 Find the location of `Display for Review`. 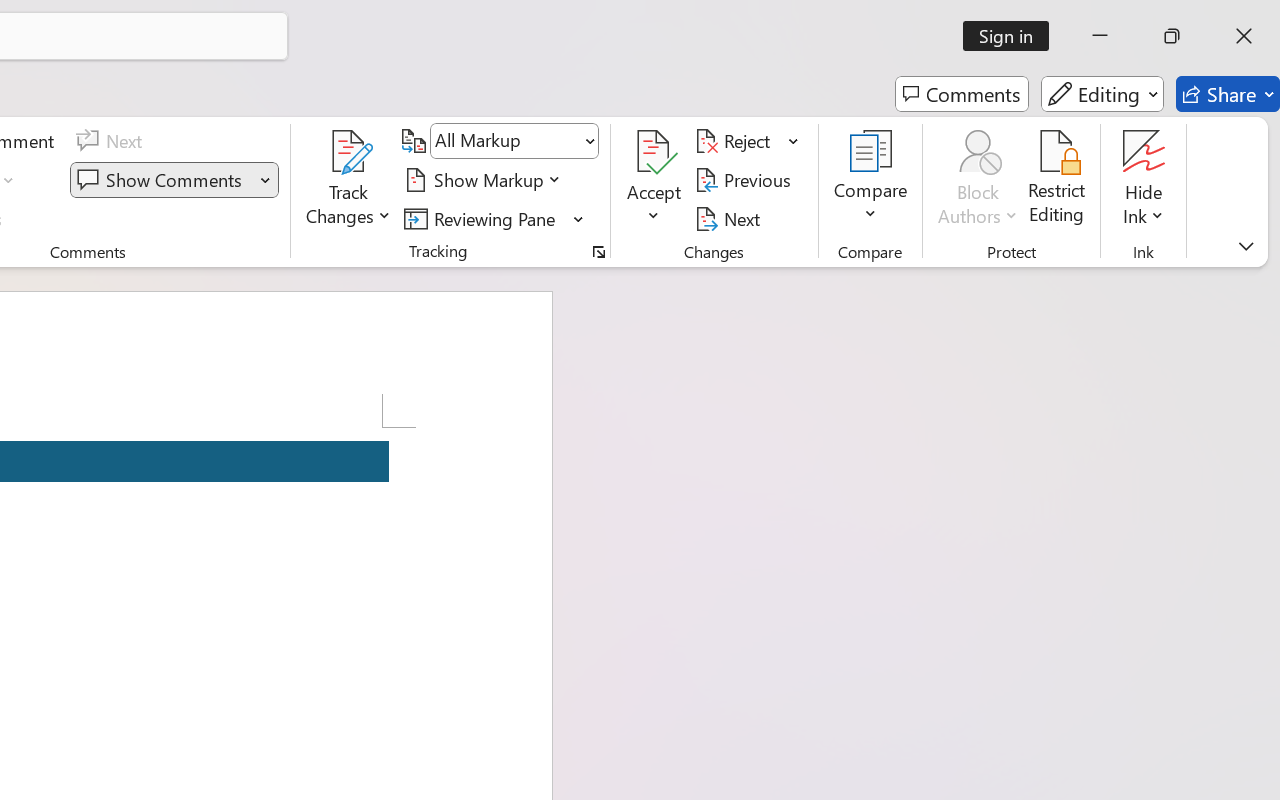

Display for Review is located at coordinates (514, 141).